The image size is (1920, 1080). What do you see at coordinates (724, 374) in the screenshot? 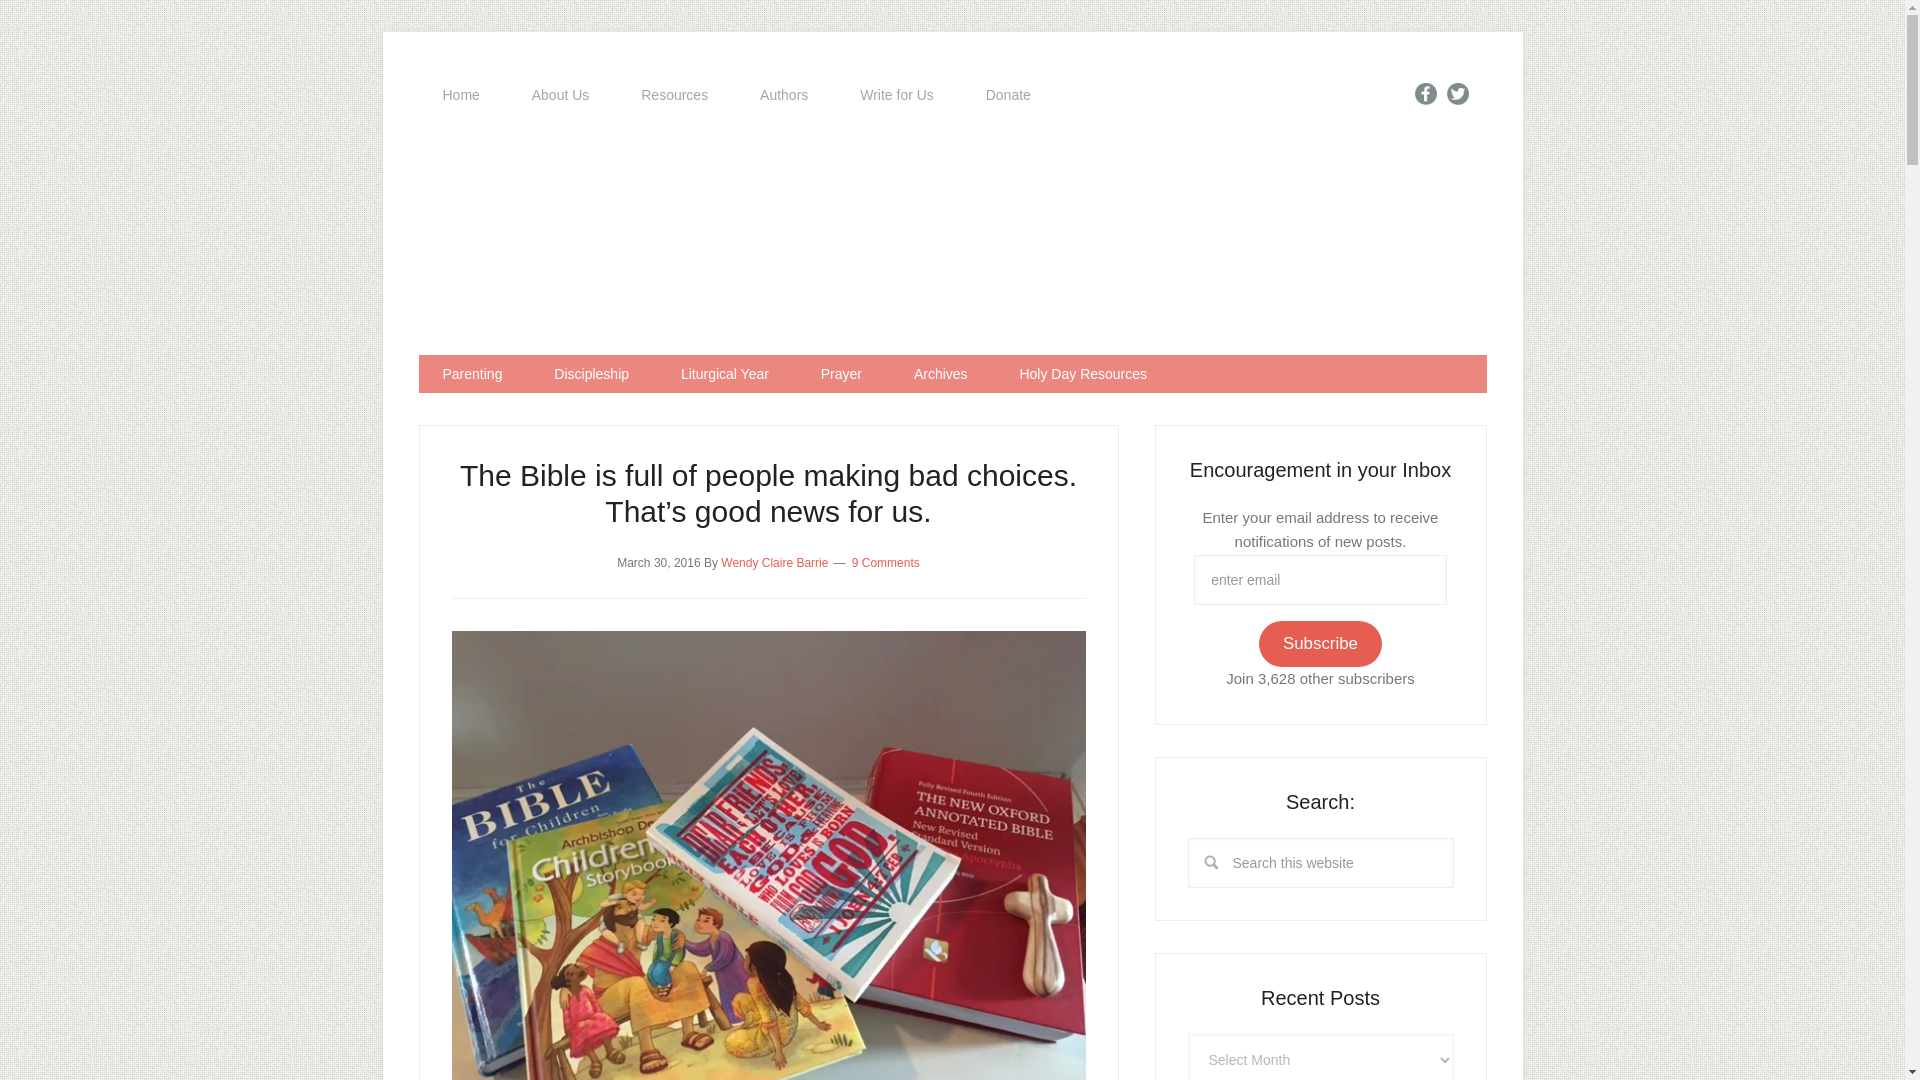
I see `Liturgical Year` at bounding box center [724, 374].